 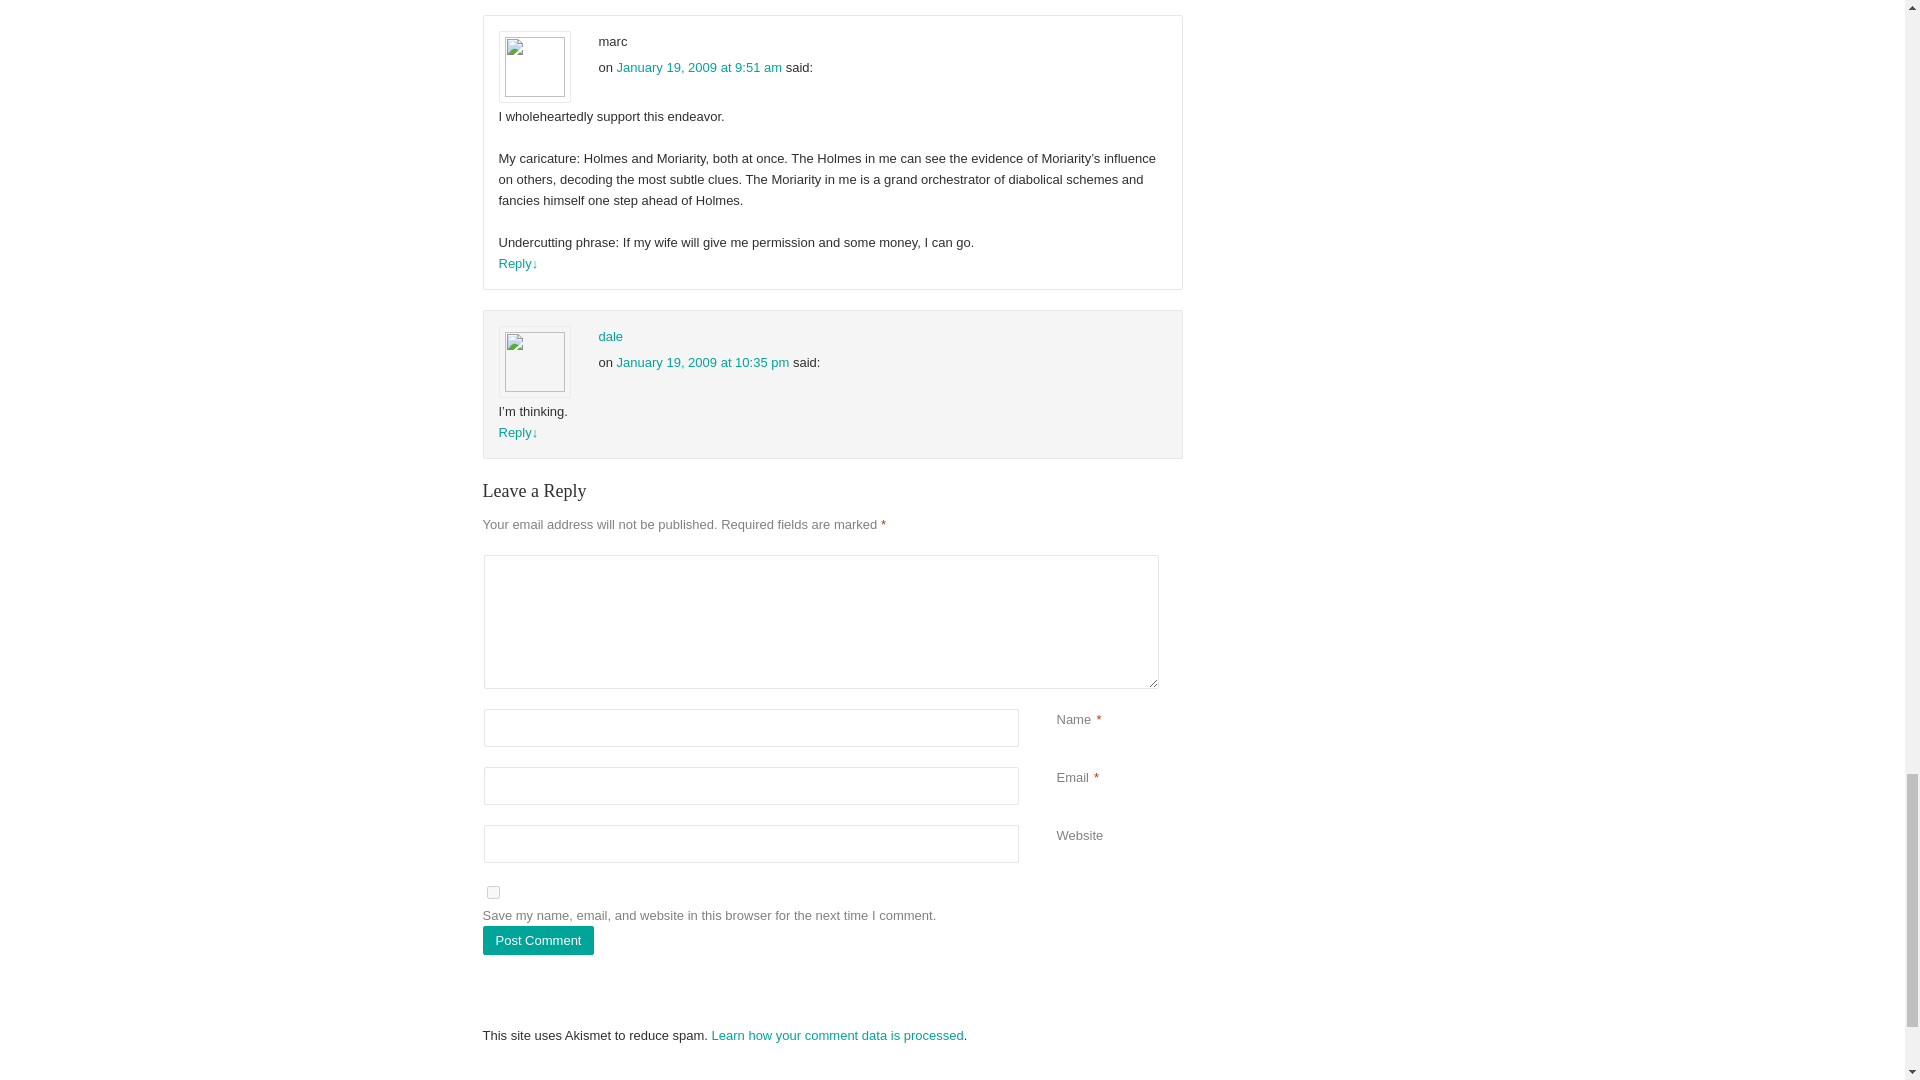 I want to click on Post Comment, so click(x=537, y=940).